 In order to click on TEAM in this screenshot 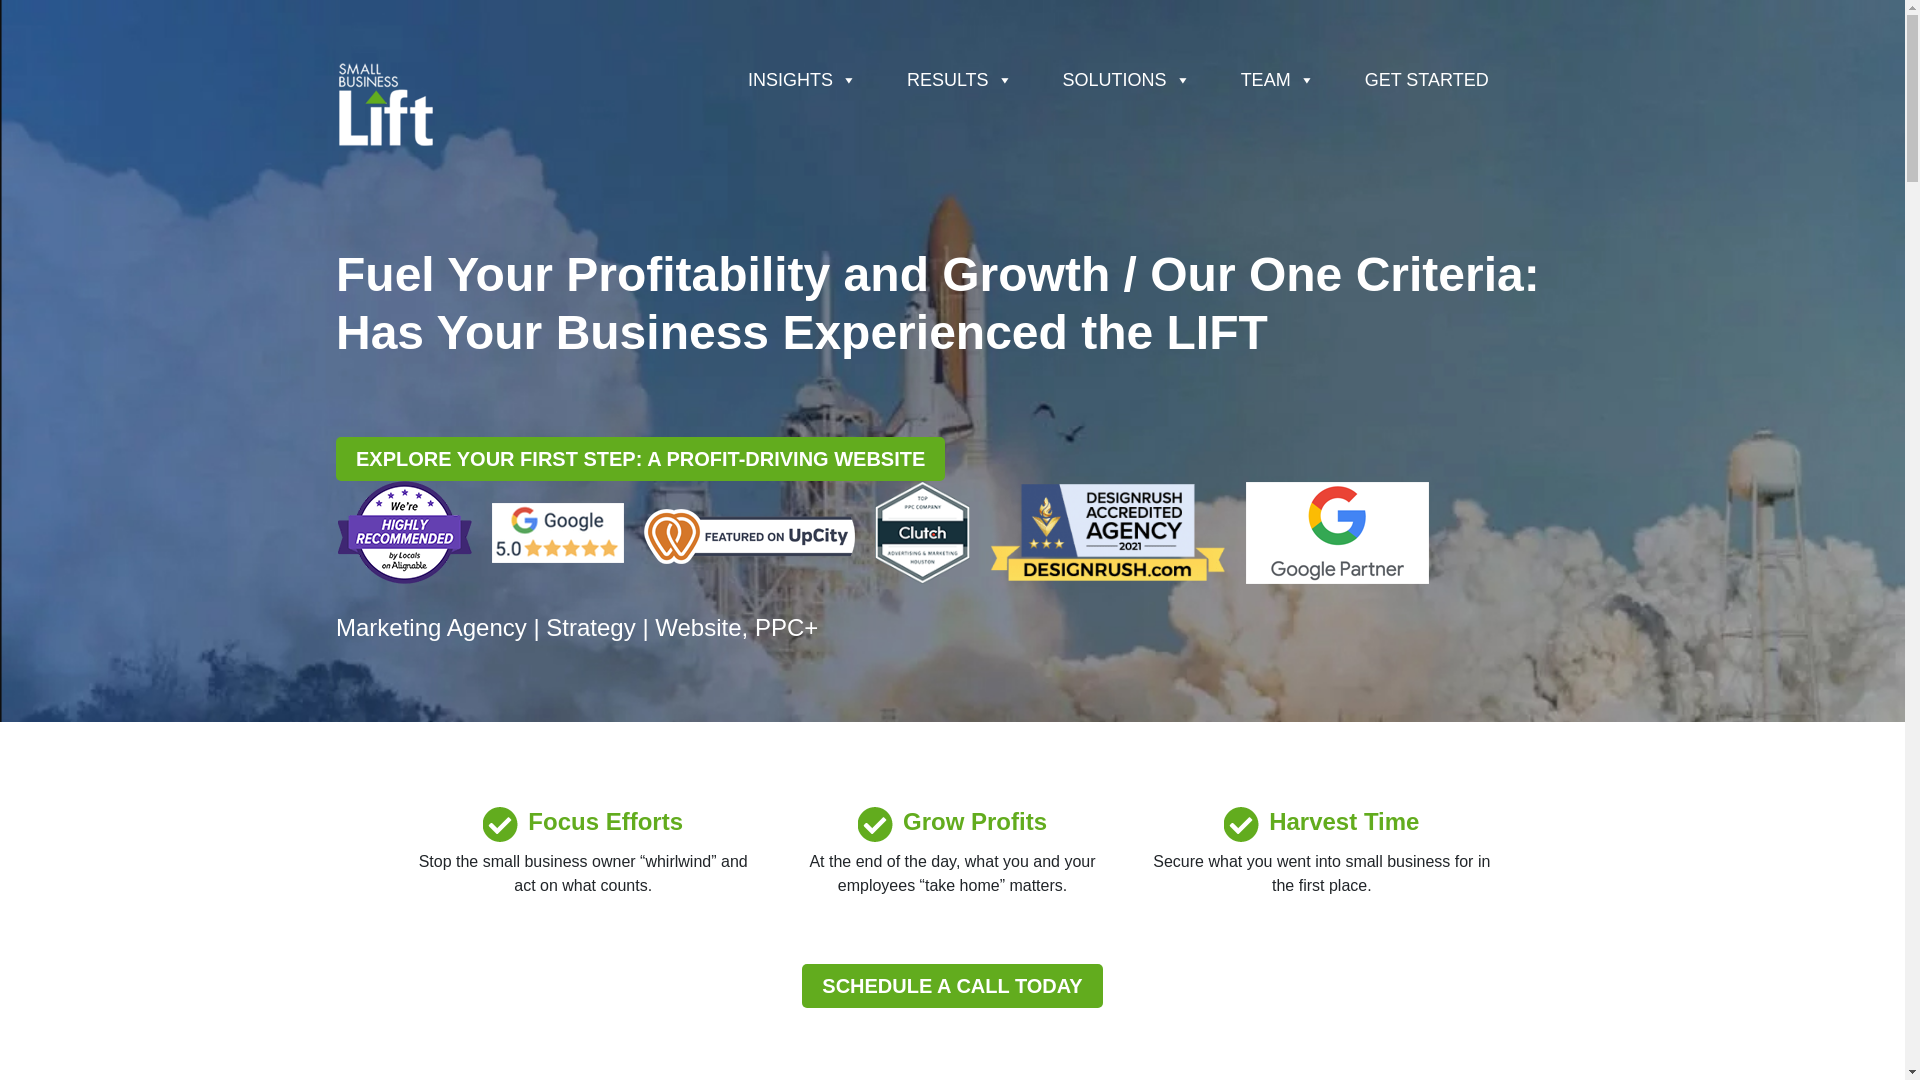, I will do `click(1277, 80)`.